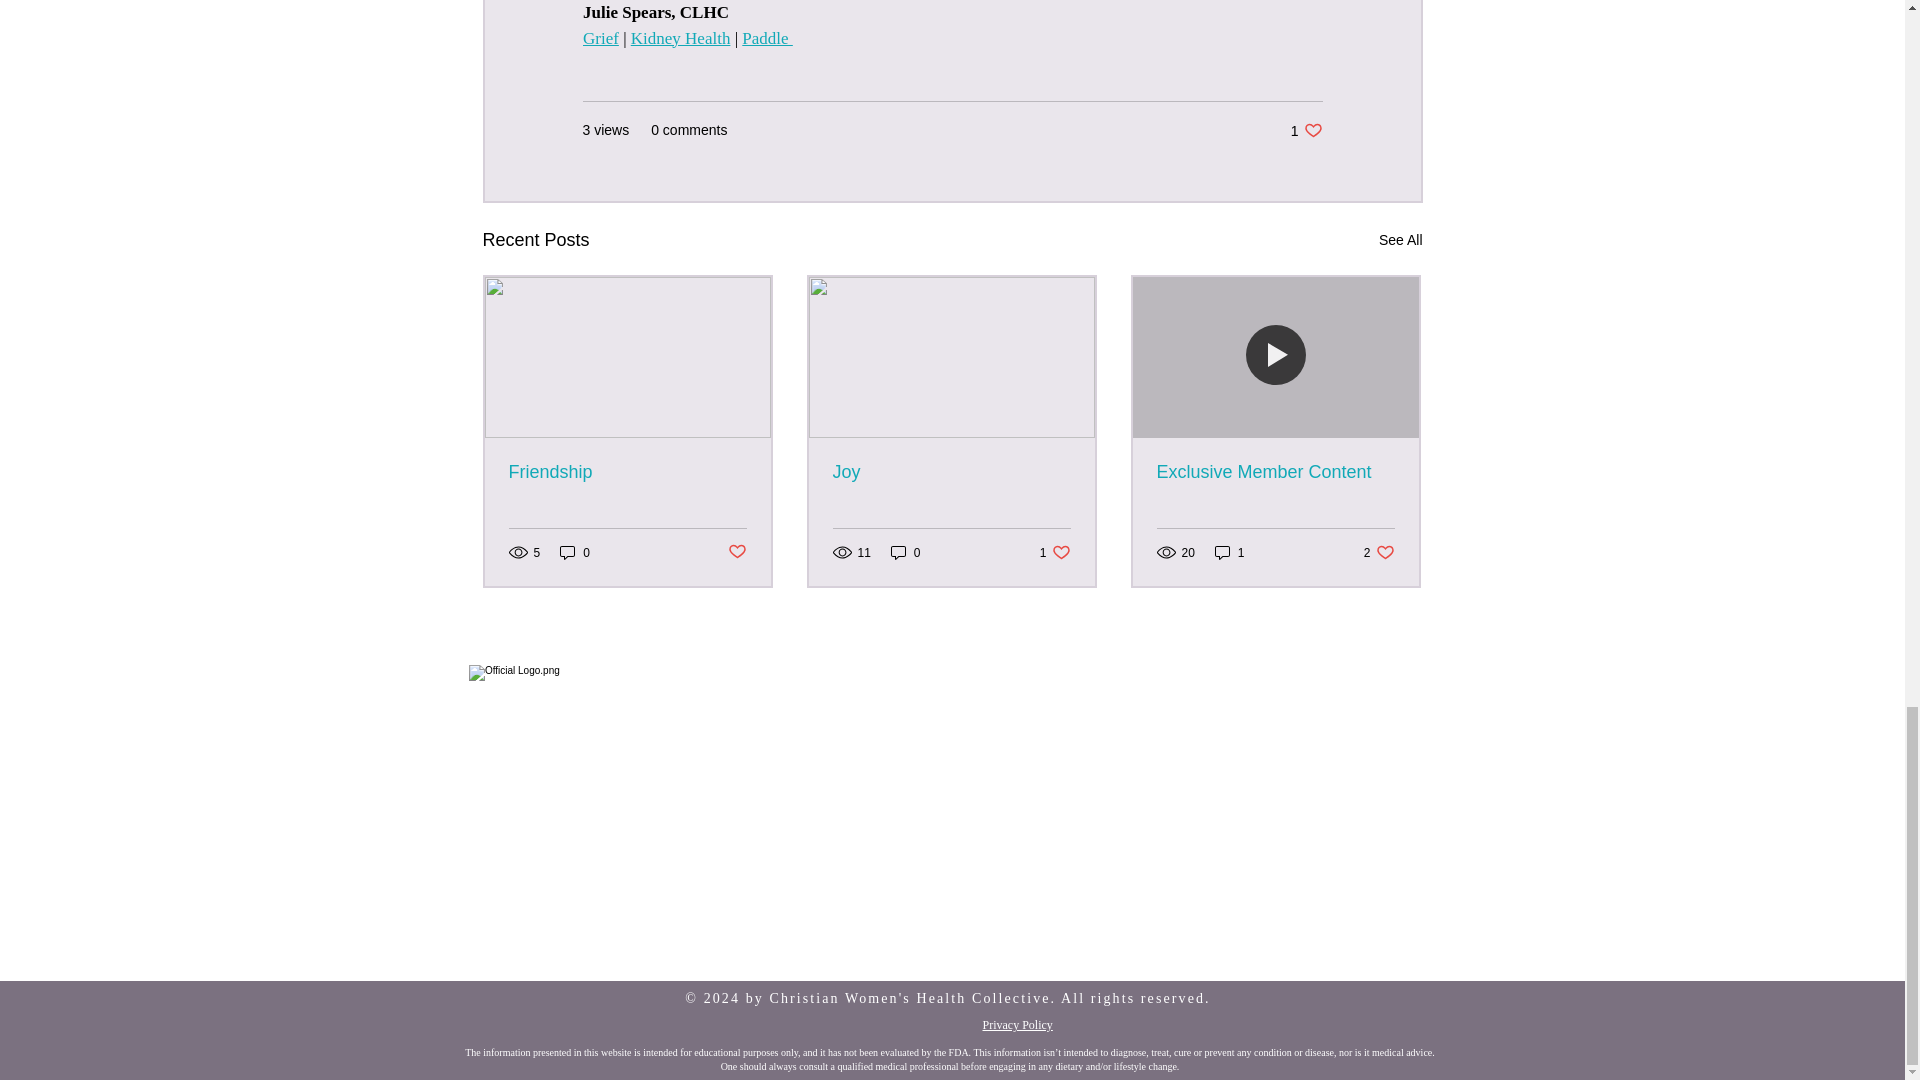 The width and height of the screenshot is (1920, 1080). Describe the element at coordinates (906, 552) in the screenshot. I see `1` at that location.